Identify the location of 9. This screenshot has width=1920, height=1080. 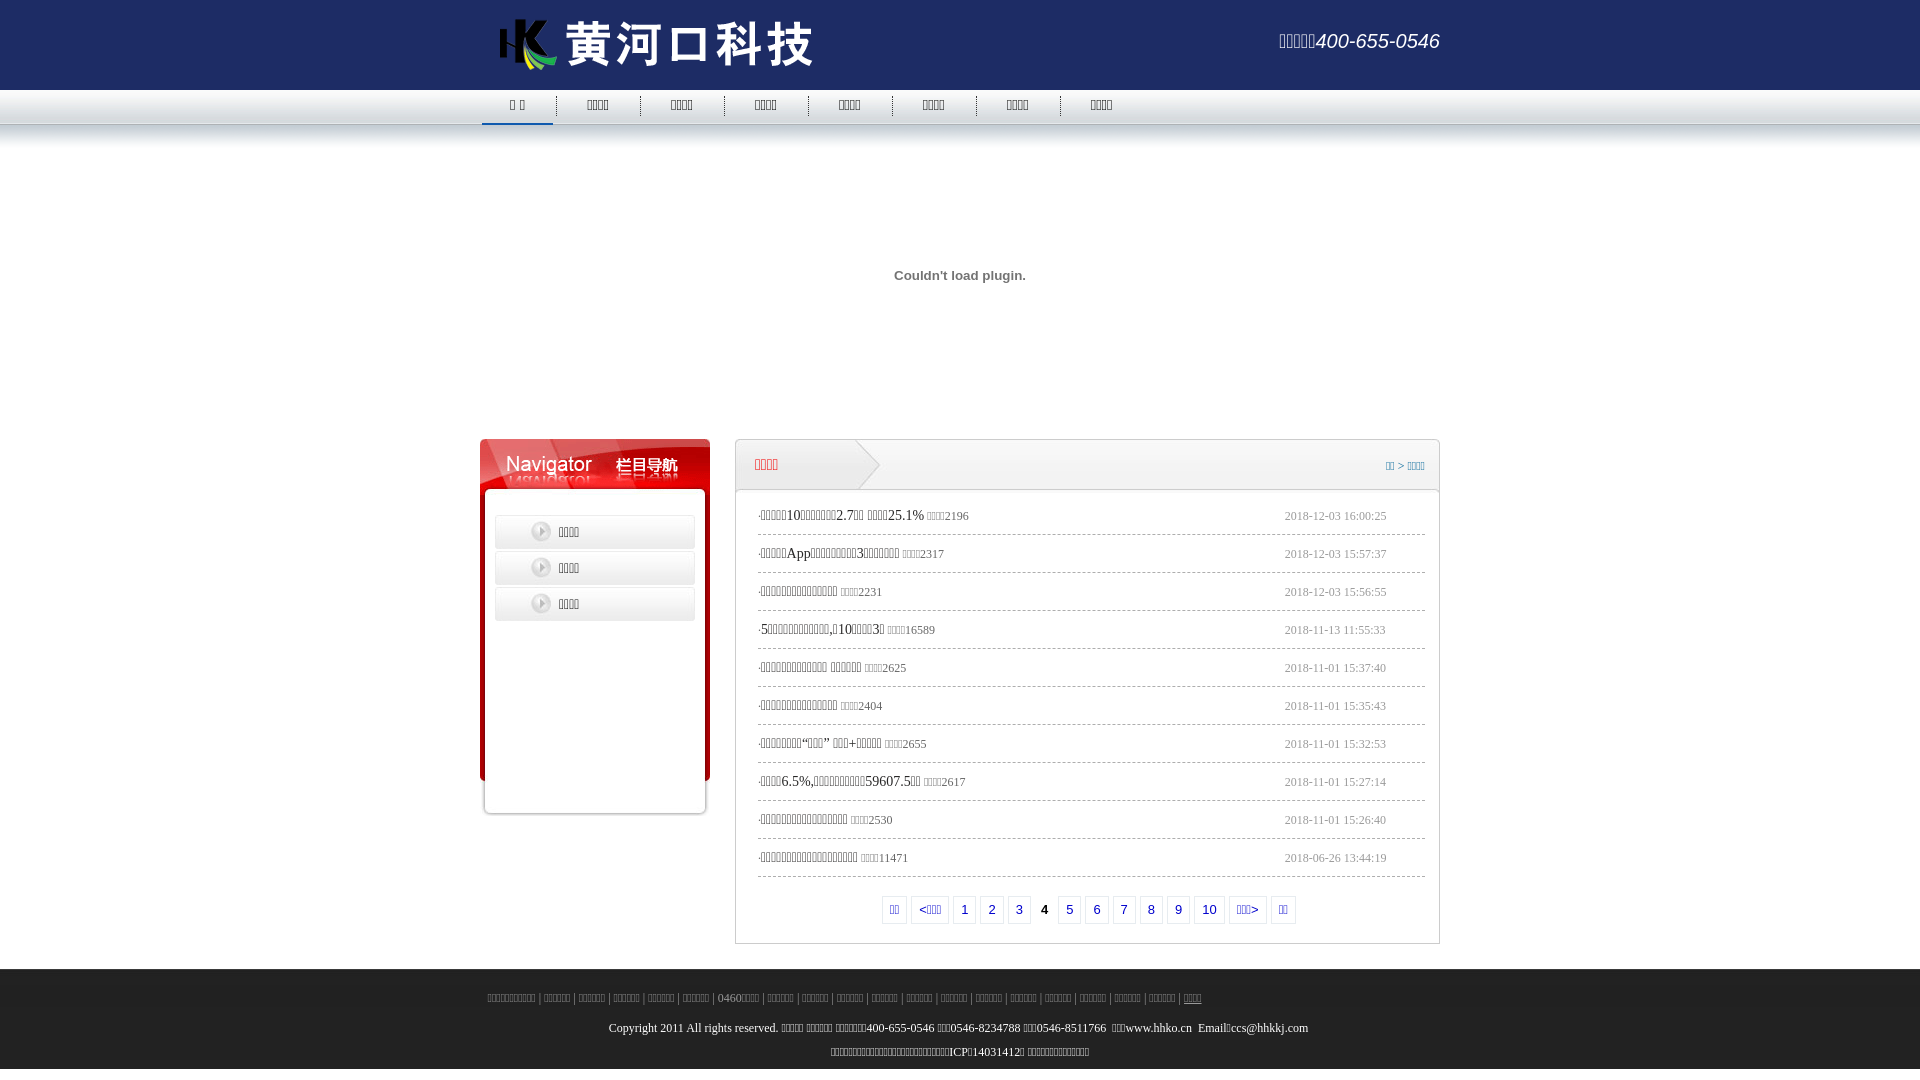
(1178, 910).